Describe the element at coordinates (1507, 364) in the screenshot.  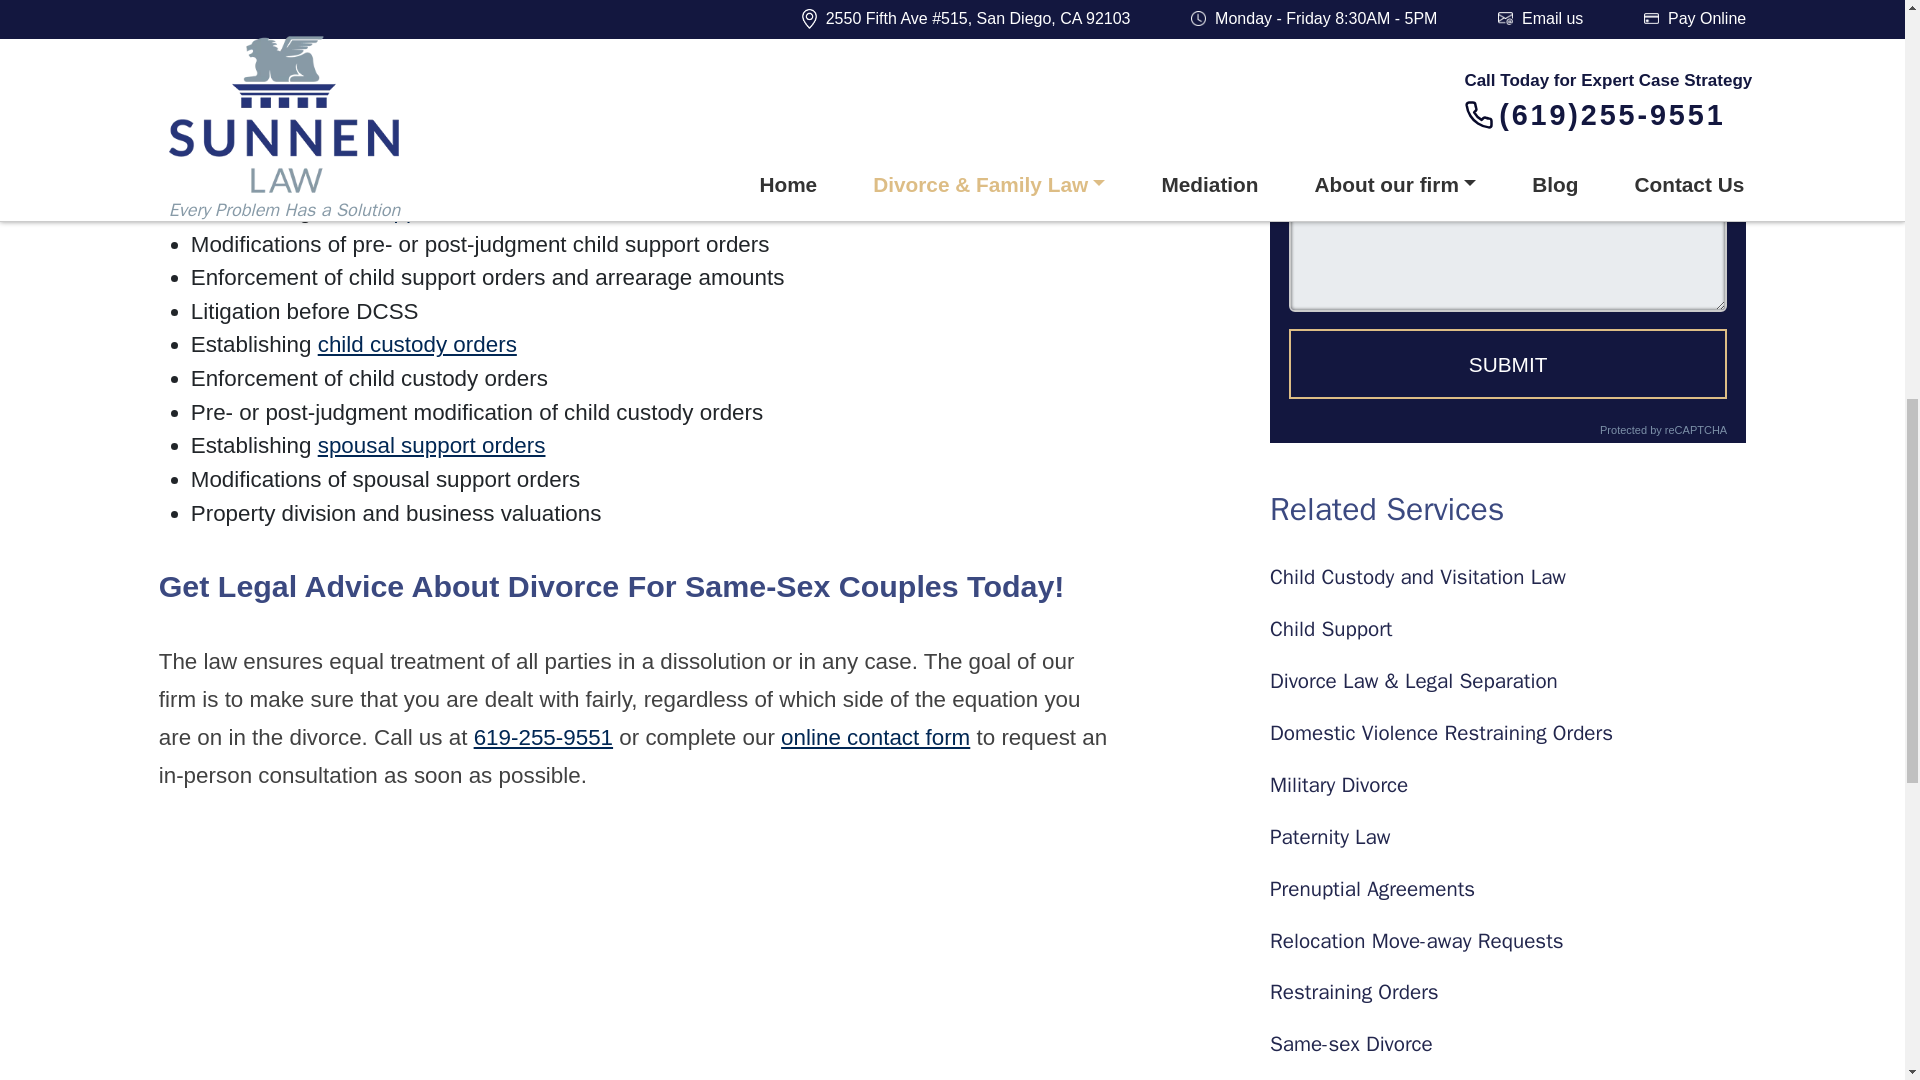
I see `SUBMIT` at that location.